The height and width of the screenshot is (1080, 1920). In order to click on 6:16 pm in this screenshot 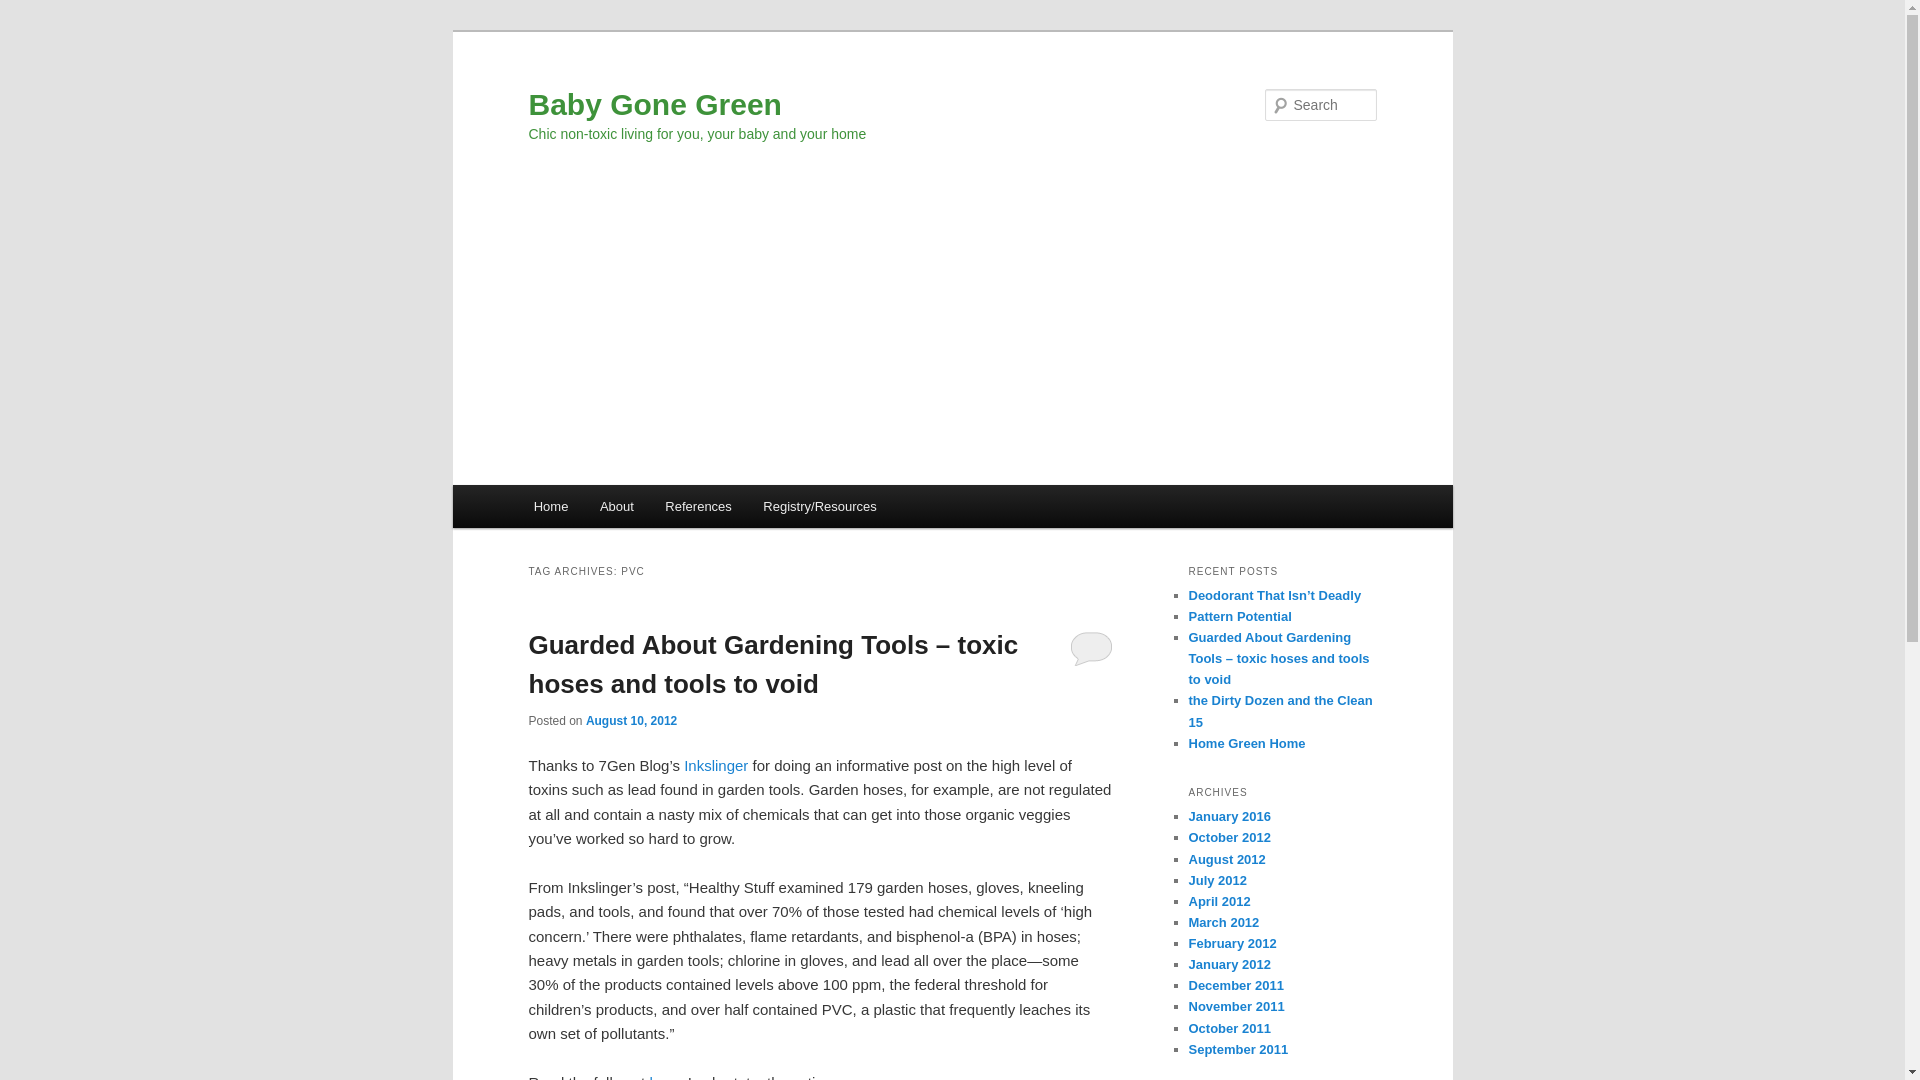, I will do `click(631, 720)`.